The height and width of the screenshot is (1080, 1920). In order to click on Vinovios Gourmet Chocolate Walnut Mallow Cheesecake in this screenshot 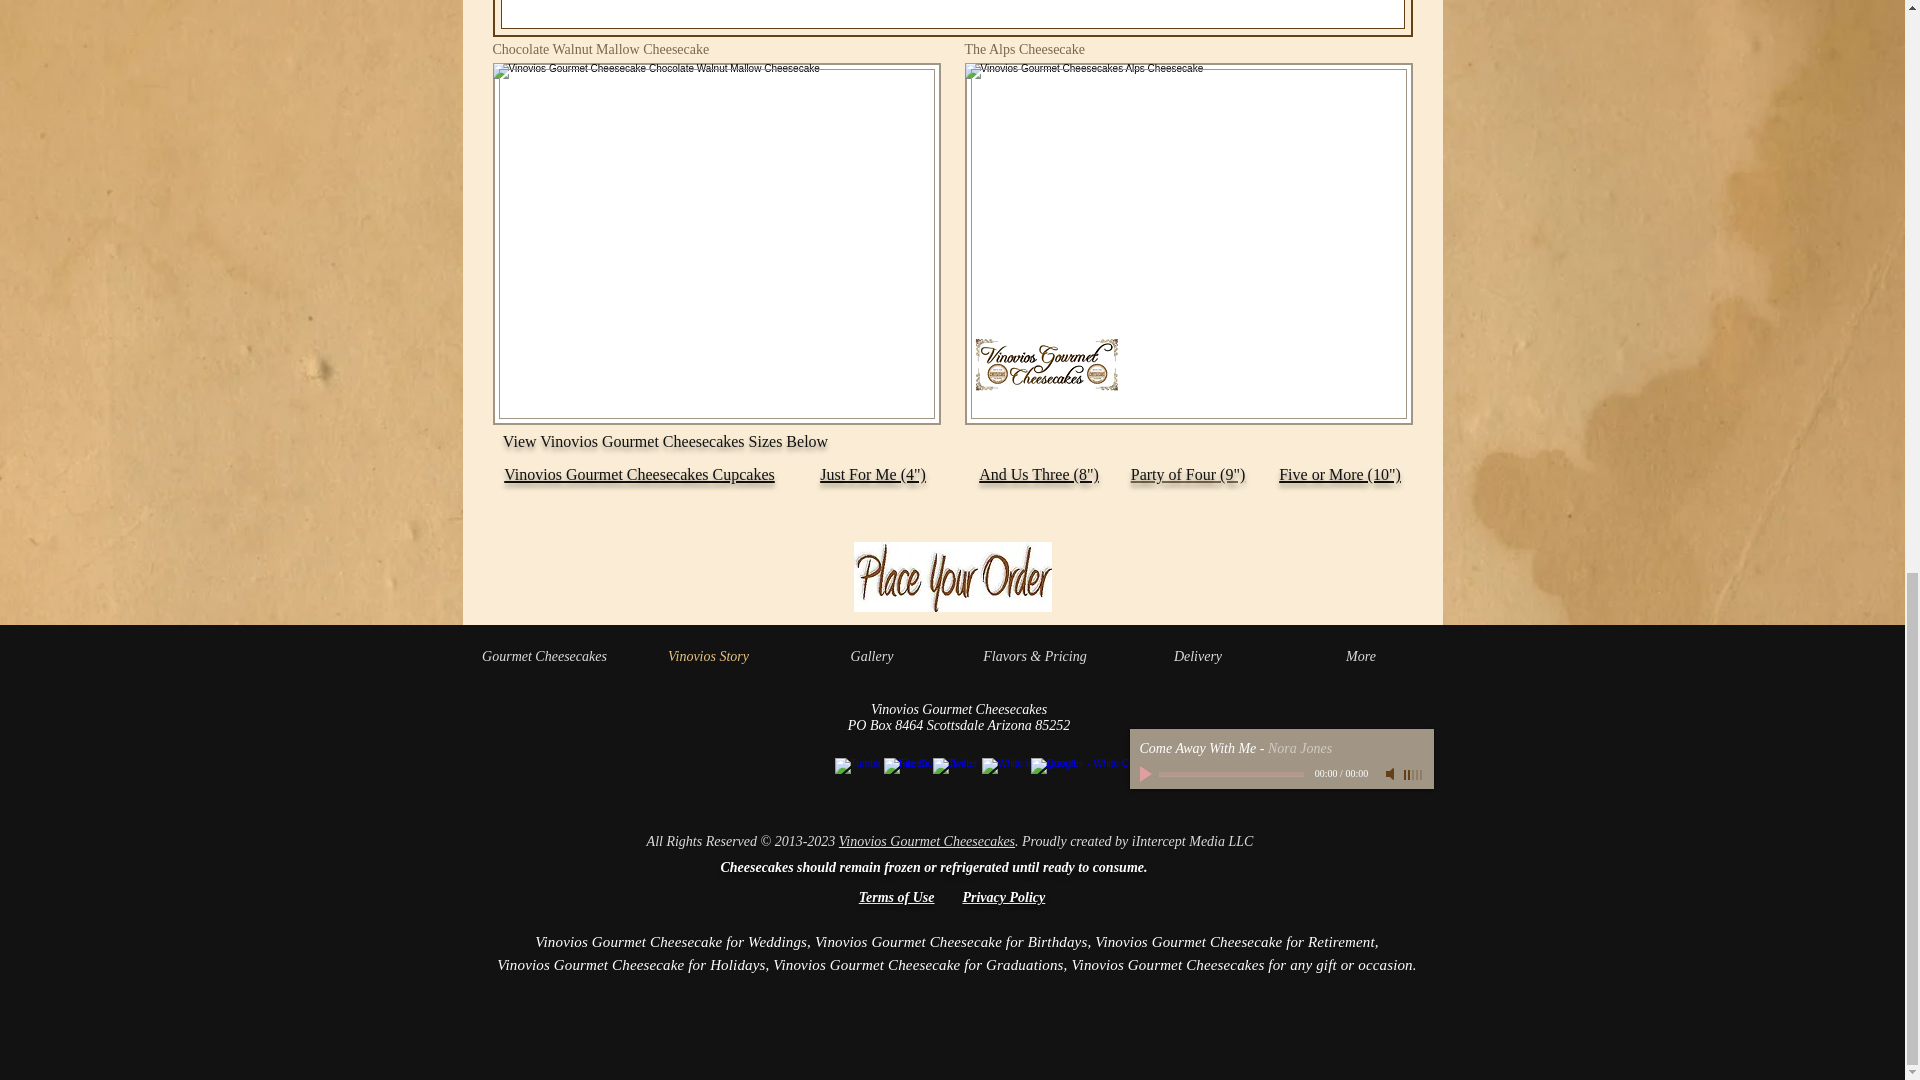, I will do `click(716, 244)`.